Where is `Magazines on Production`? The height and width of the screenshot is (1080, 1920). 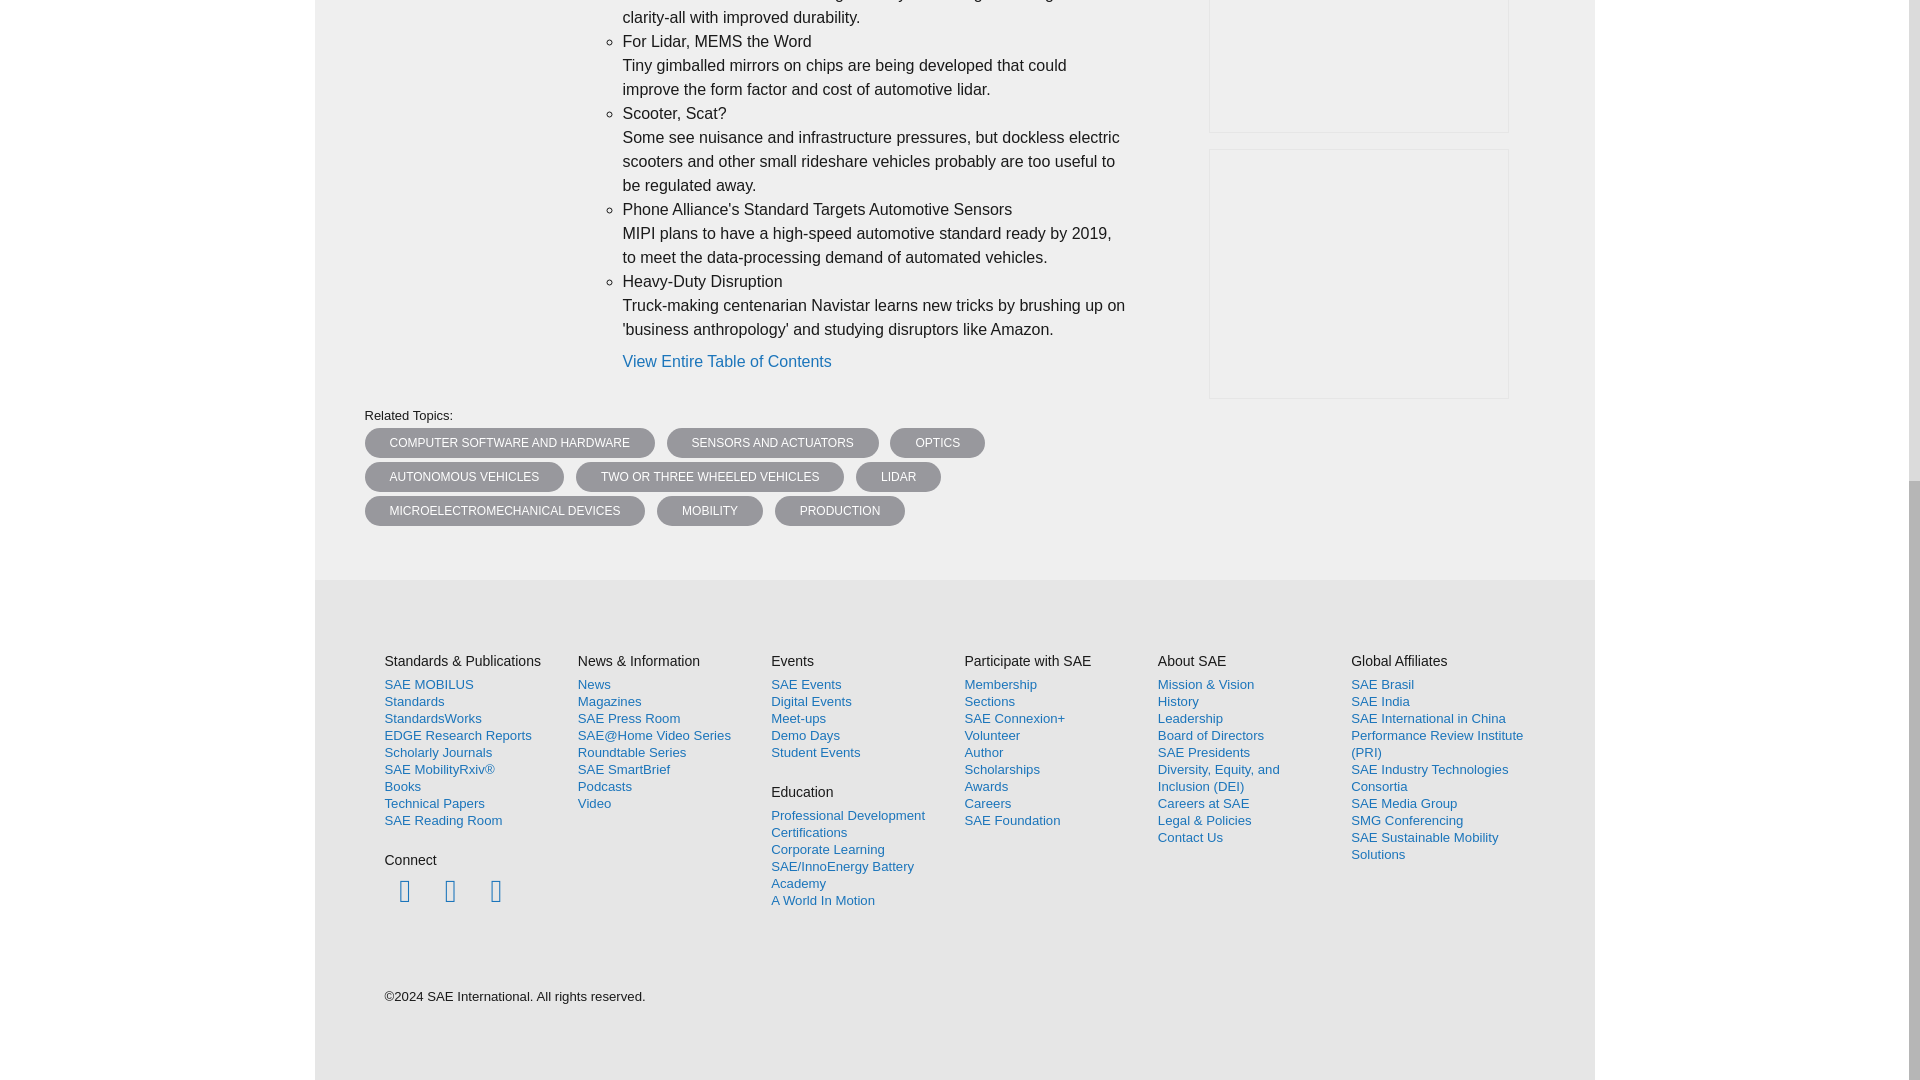 Magazines on Production is located at coordinates (840, 510).